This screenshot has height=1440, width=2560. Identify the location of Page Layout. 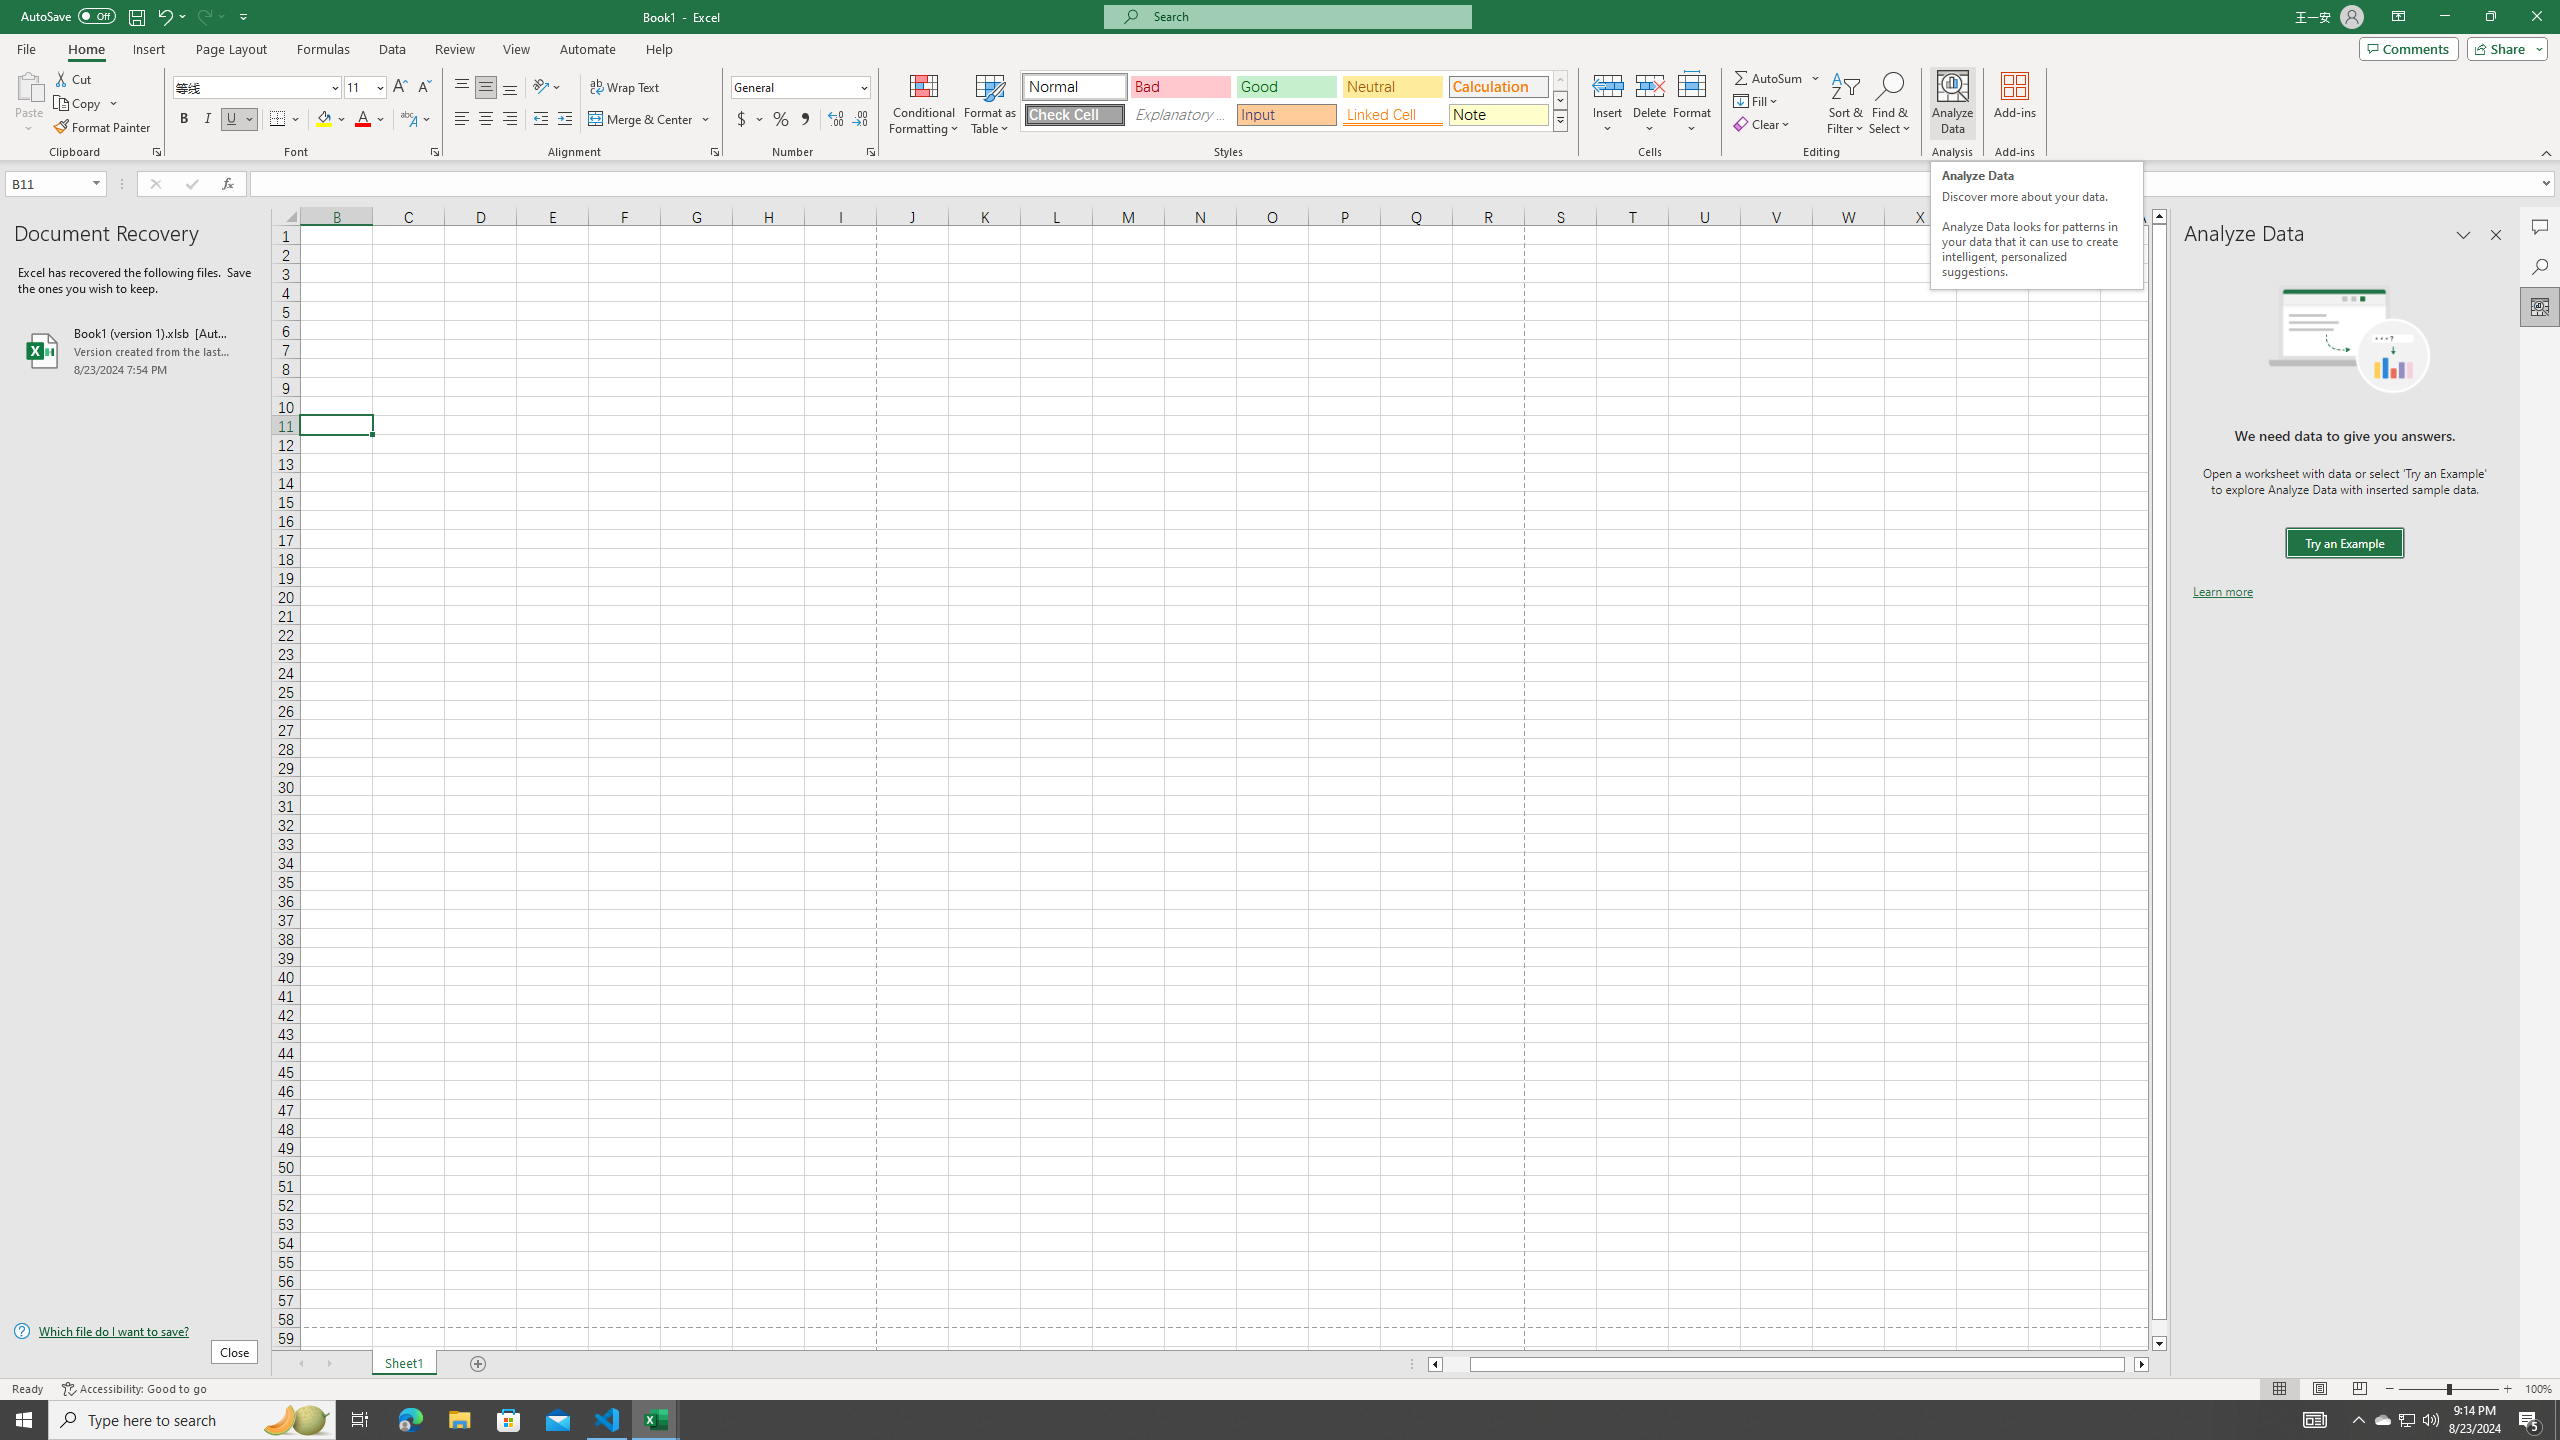
(231, 49).